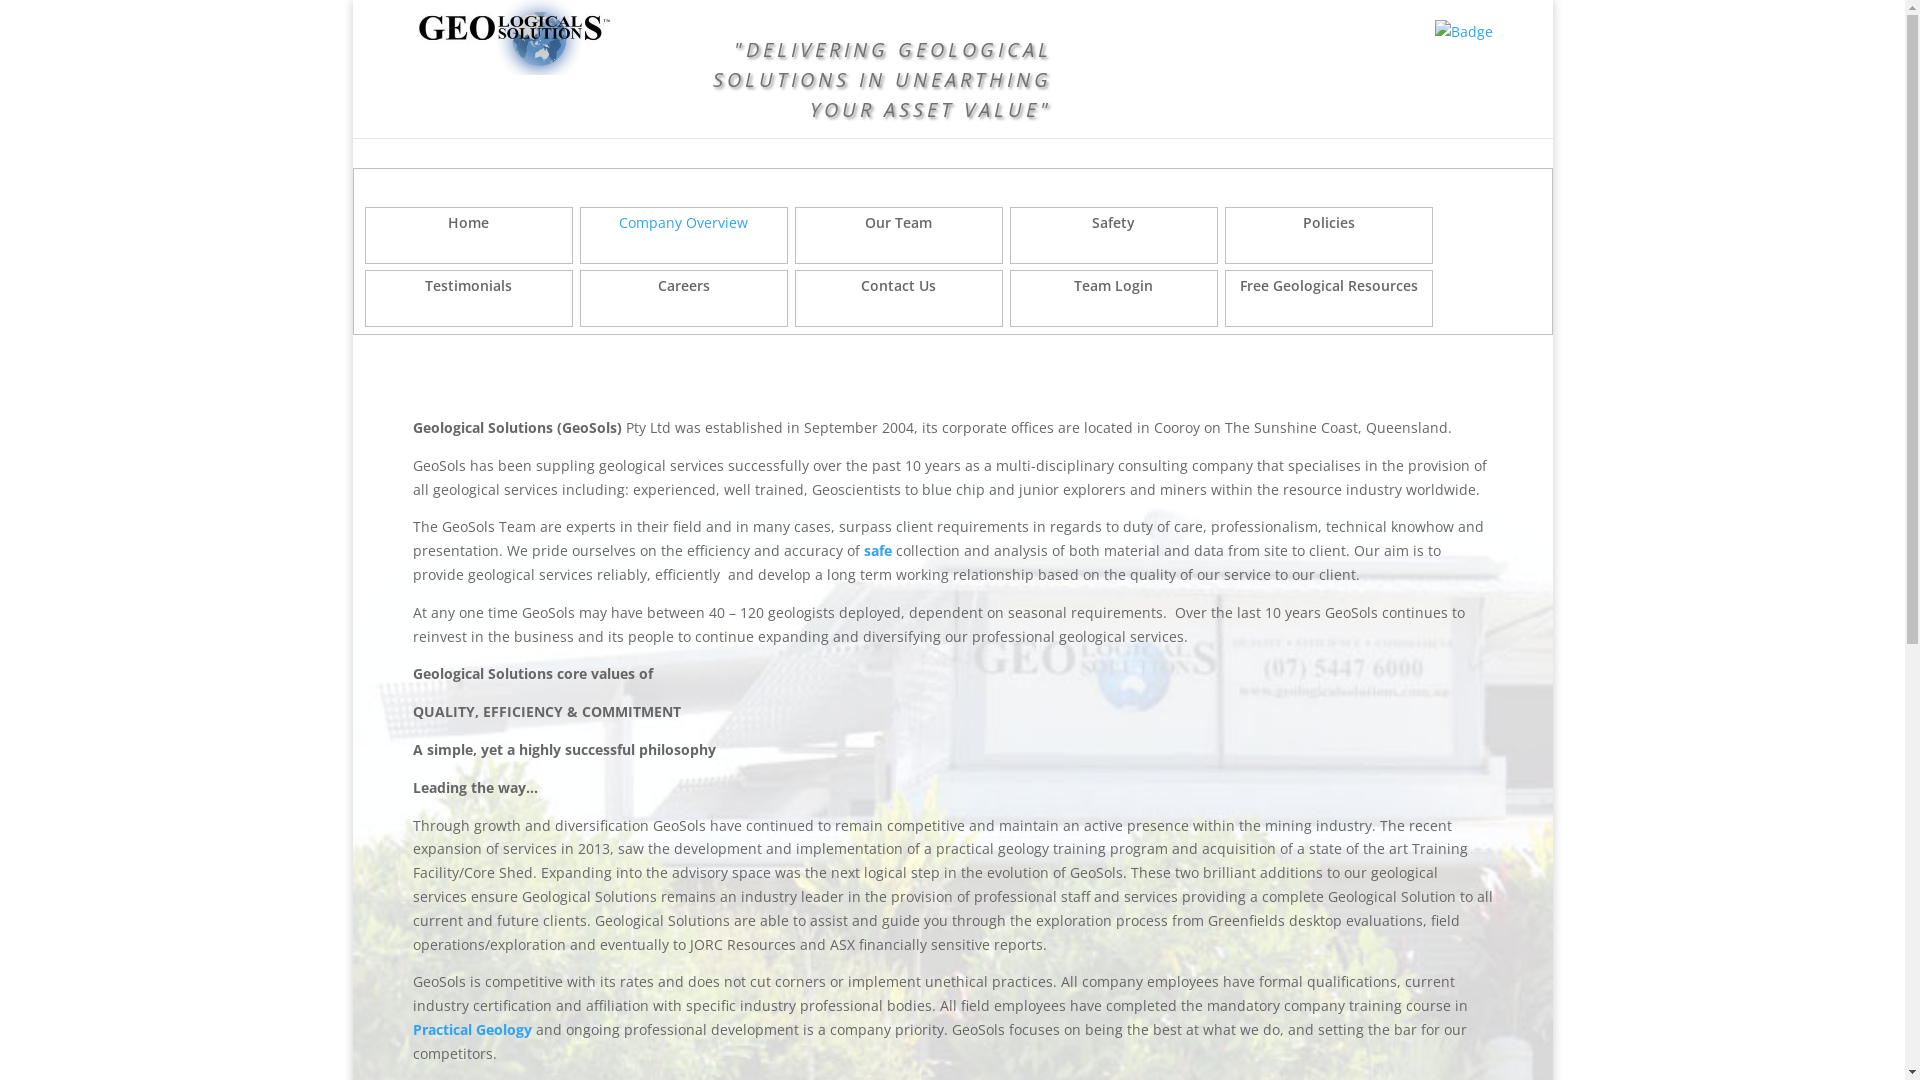 The height and width of the screenshot is (1080, 1920). Describe the element at coordinates (1328, 298) in the screenshot. I see `Free Geological Resources` at that location.